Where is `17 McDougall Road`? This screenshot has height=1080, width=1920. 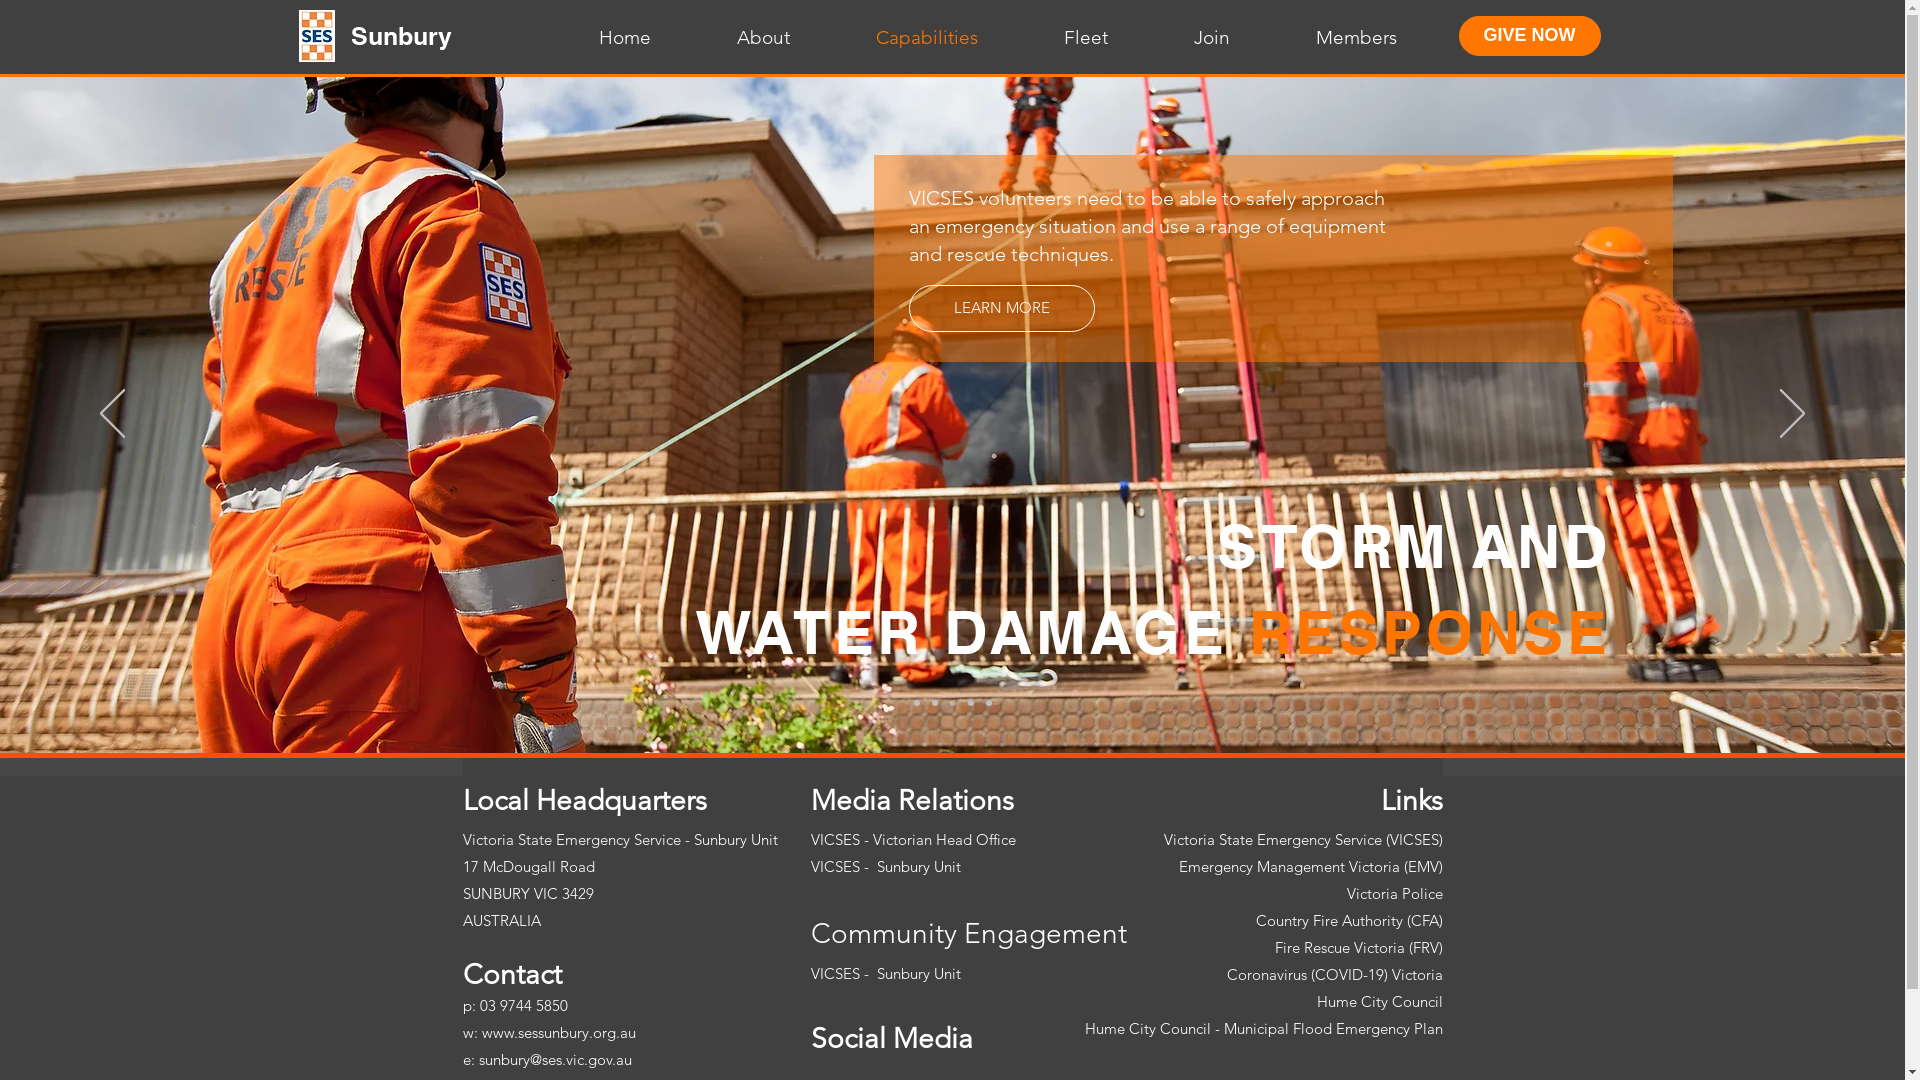 17 McDougall Road is located at coordinates (528, 866).